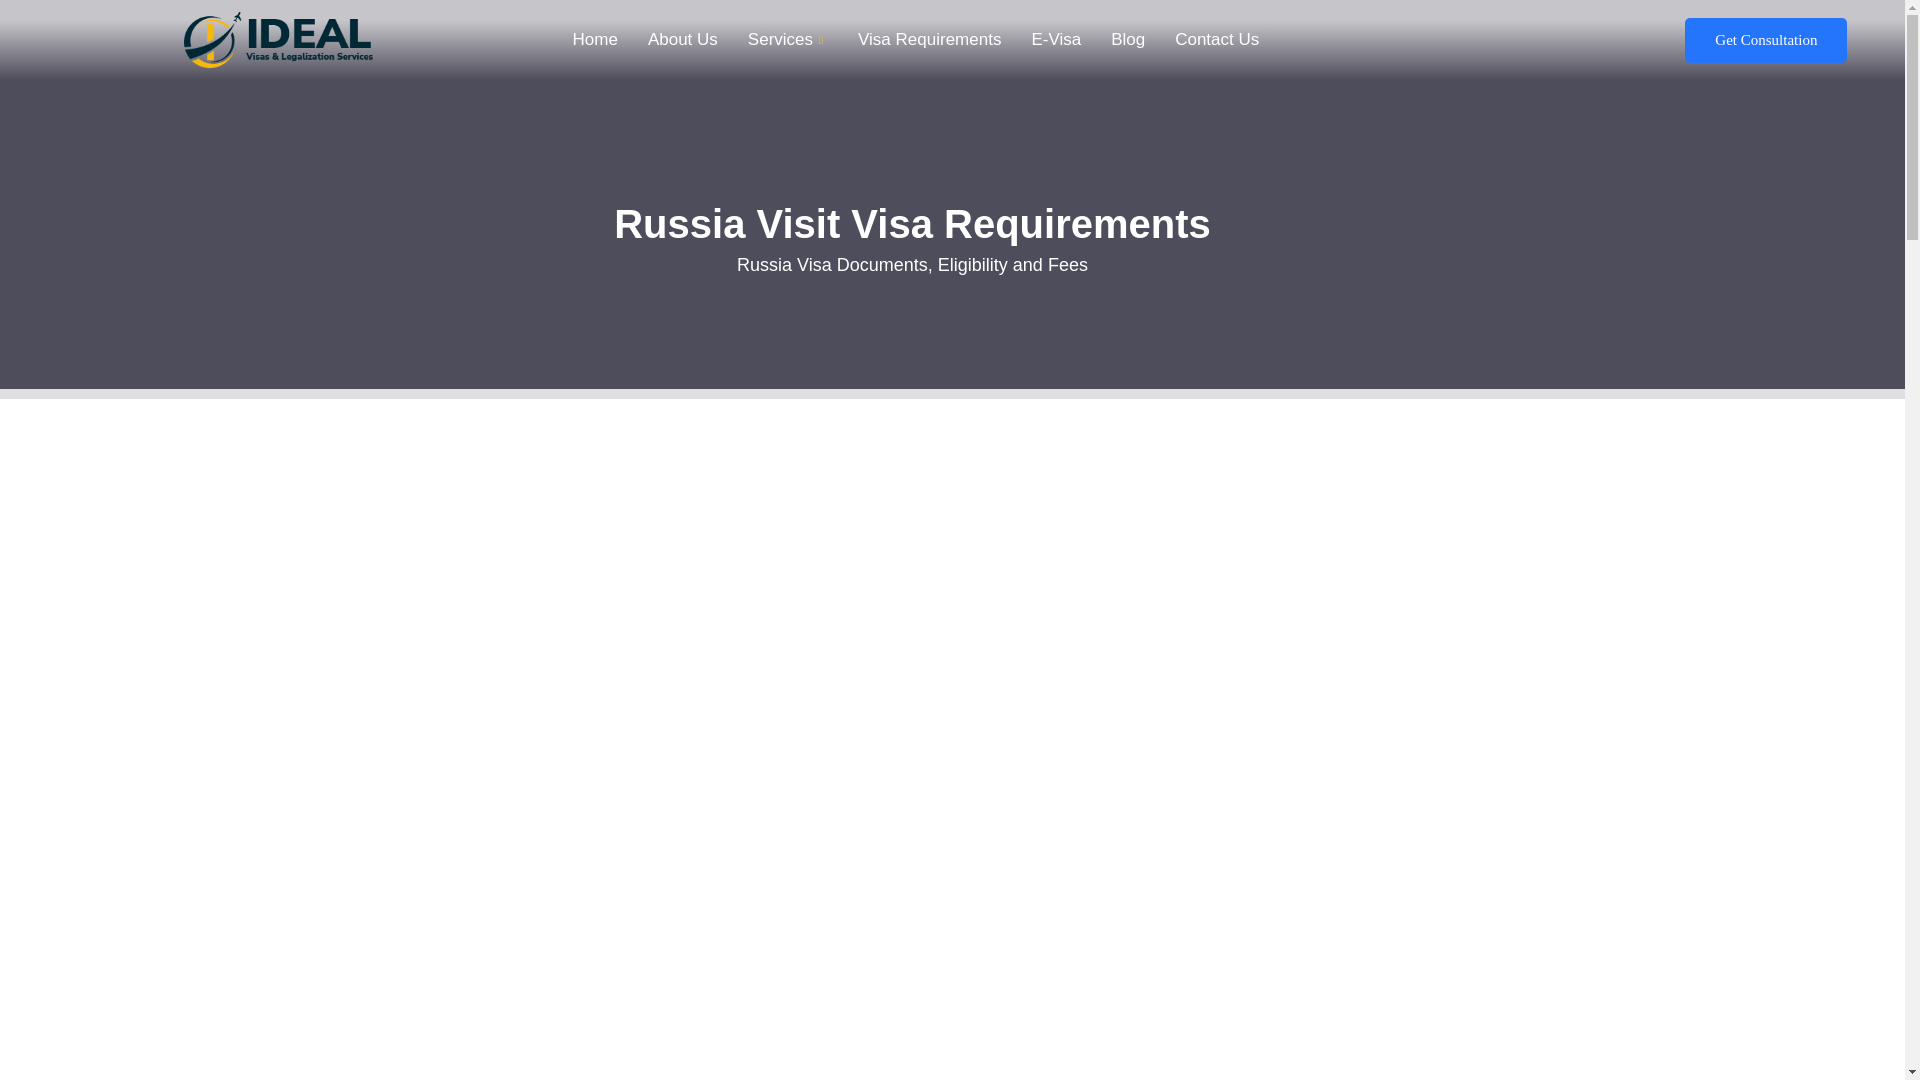  I want to click on Visa Requirements, so click(928, 40).